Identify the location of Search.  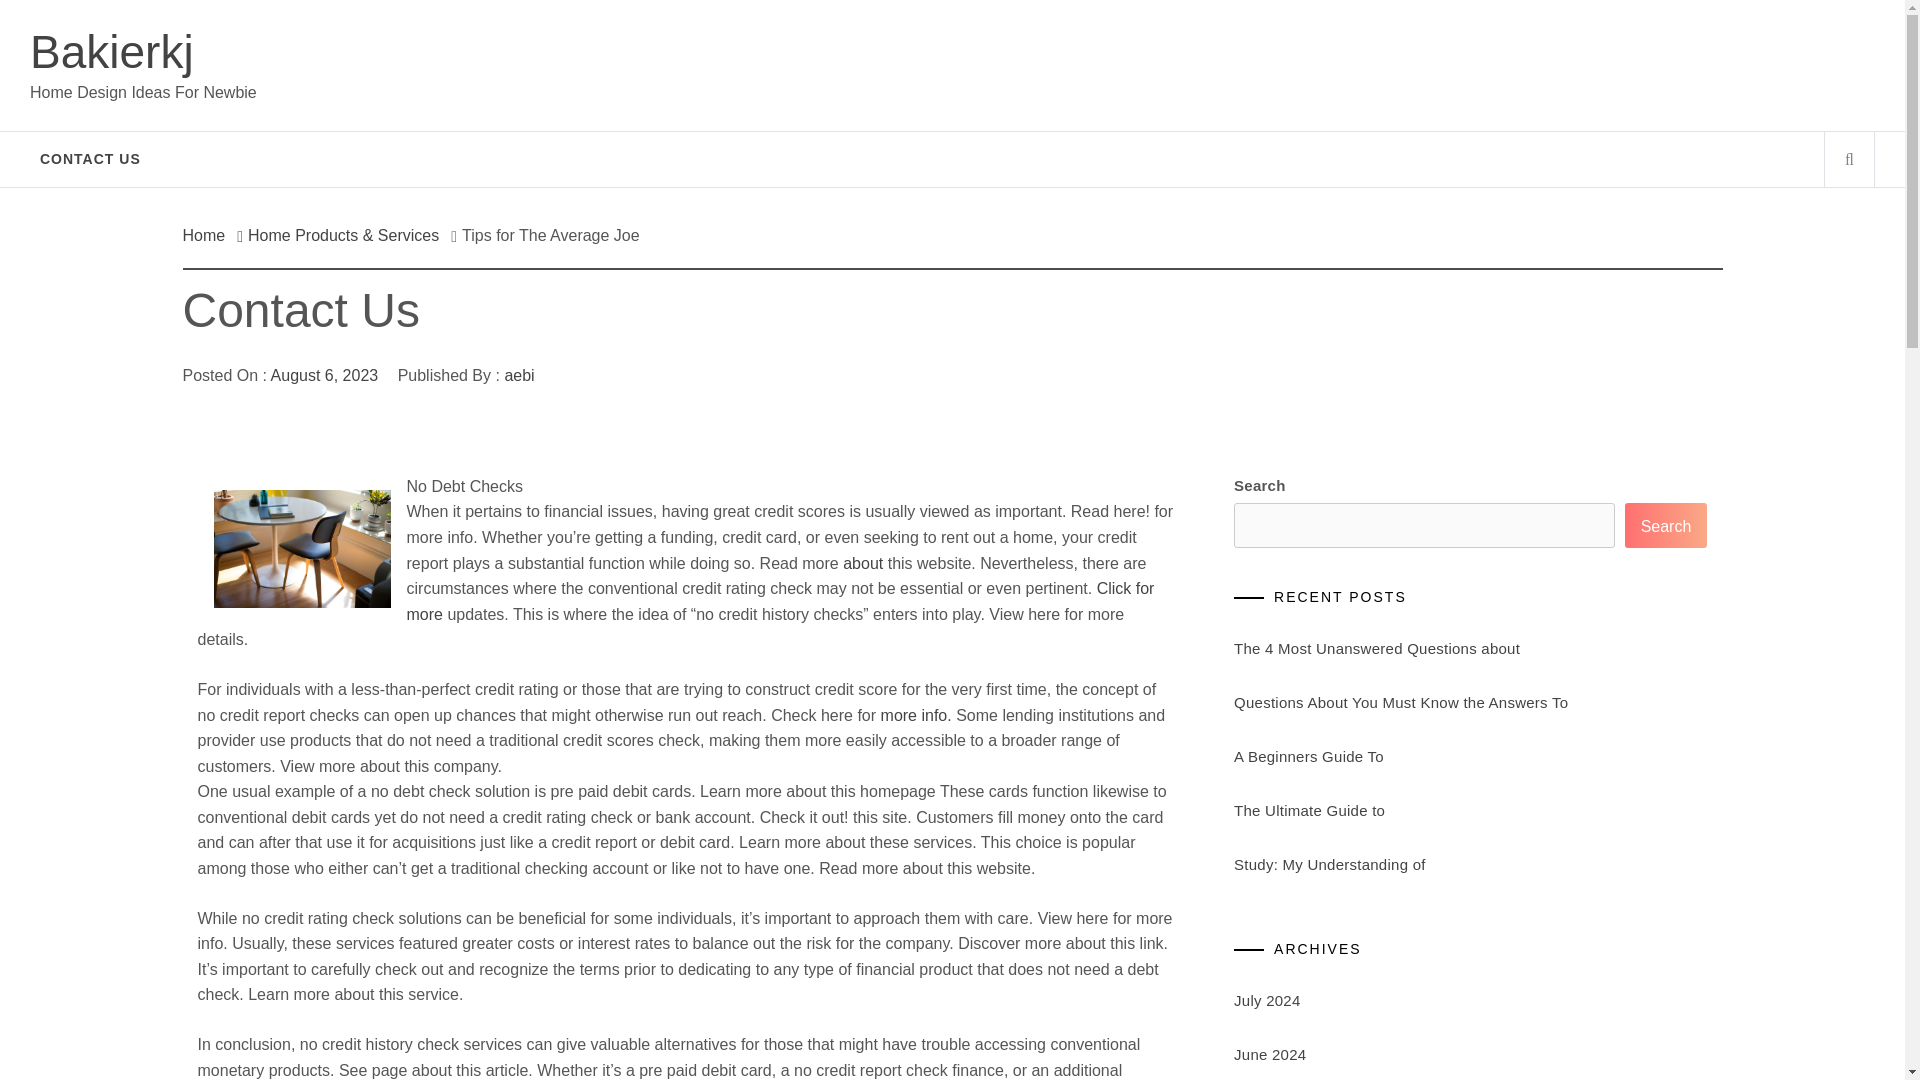
(1666, 525).